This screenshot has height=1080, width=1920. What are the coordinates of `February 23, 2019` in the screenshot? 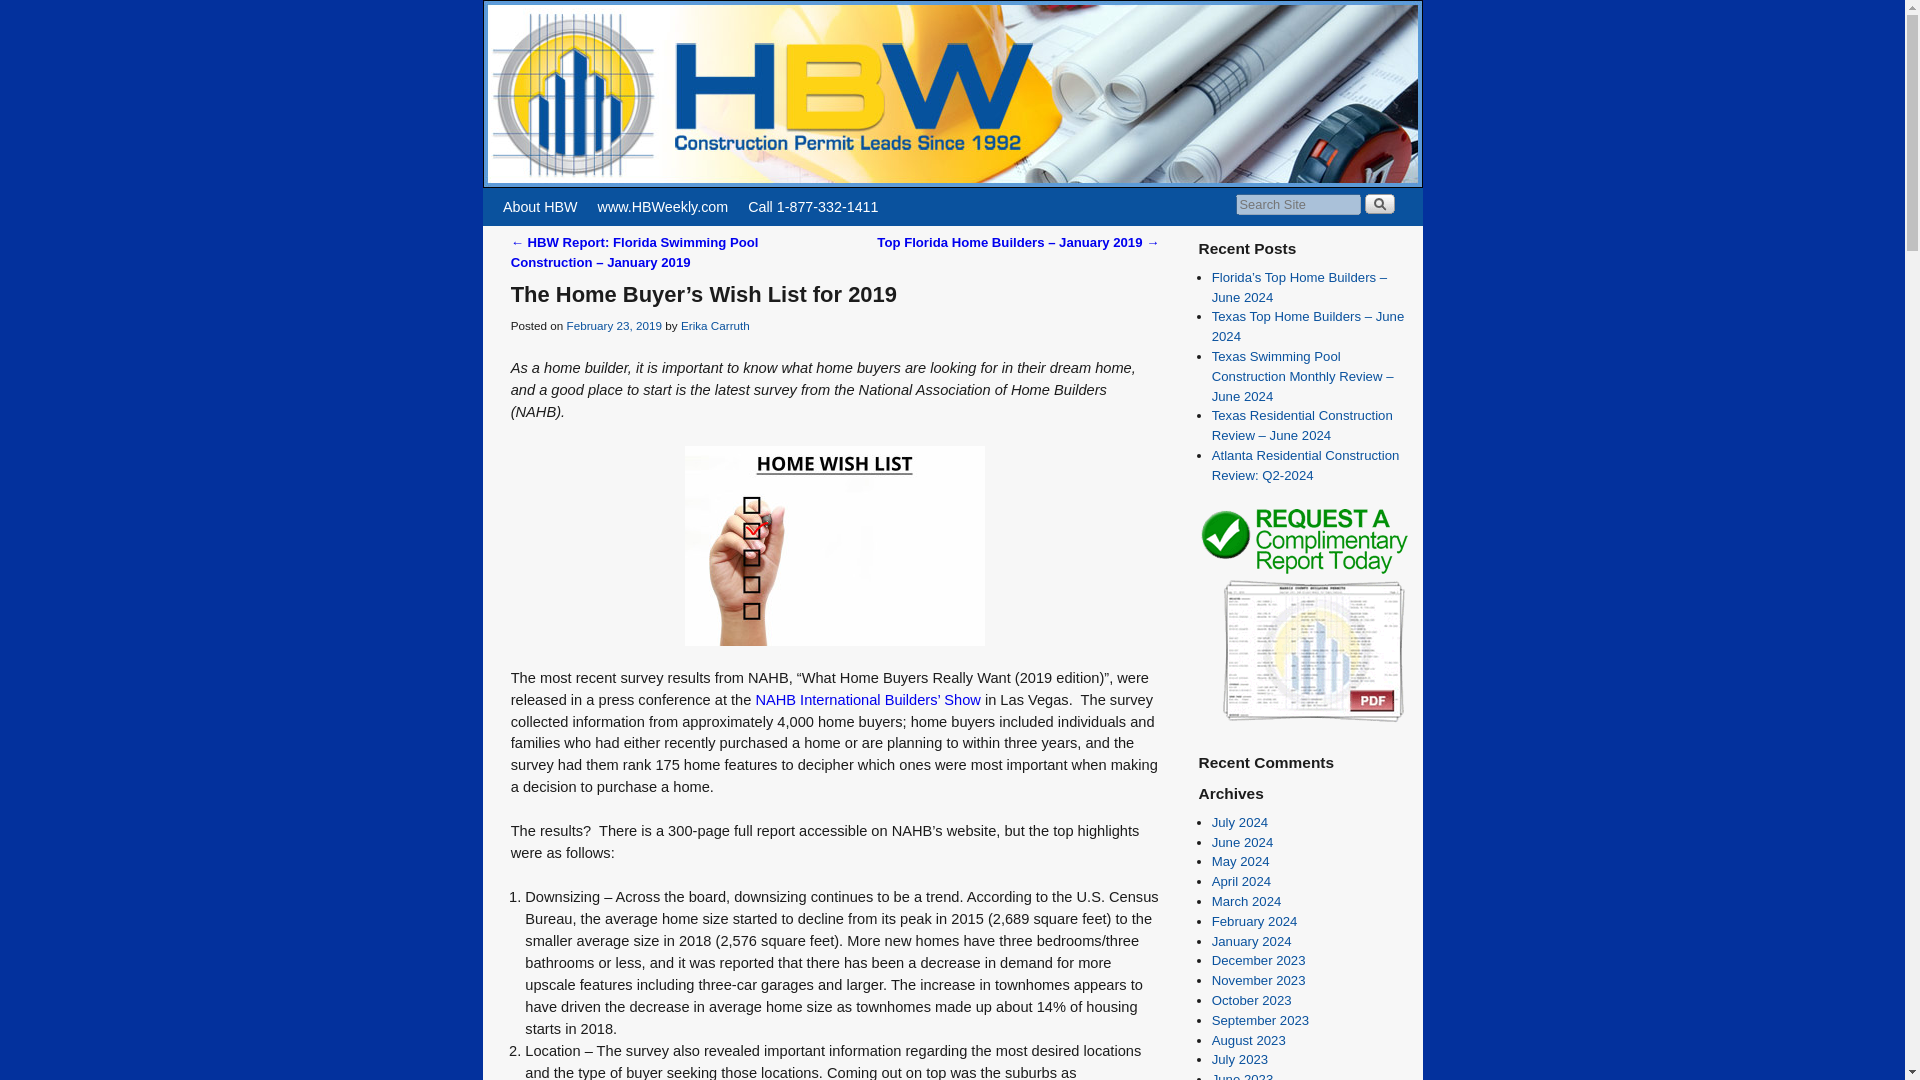 It's located at (614, 324).